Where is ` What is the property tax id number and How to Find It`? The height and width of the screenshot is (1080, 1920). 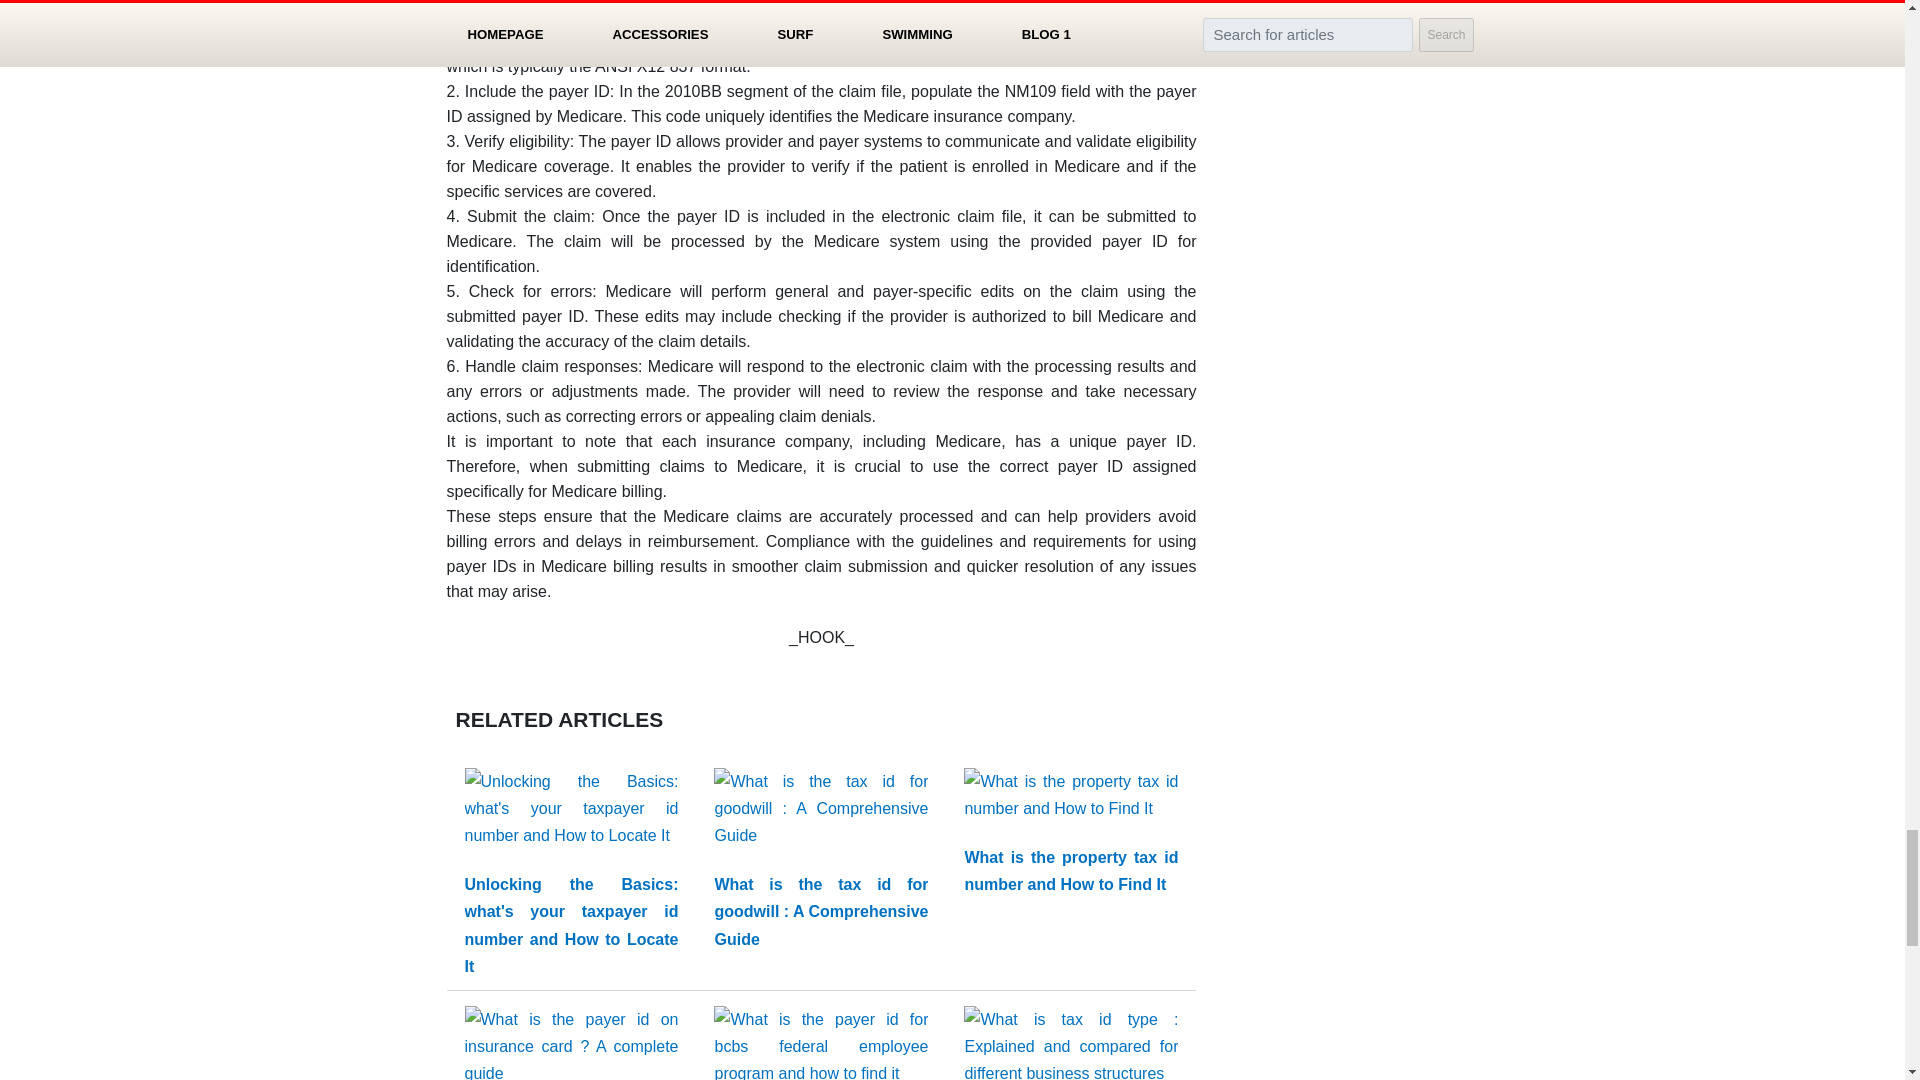
 What is the property tax id number and How to Find It is located at coordinates (1070, 870).